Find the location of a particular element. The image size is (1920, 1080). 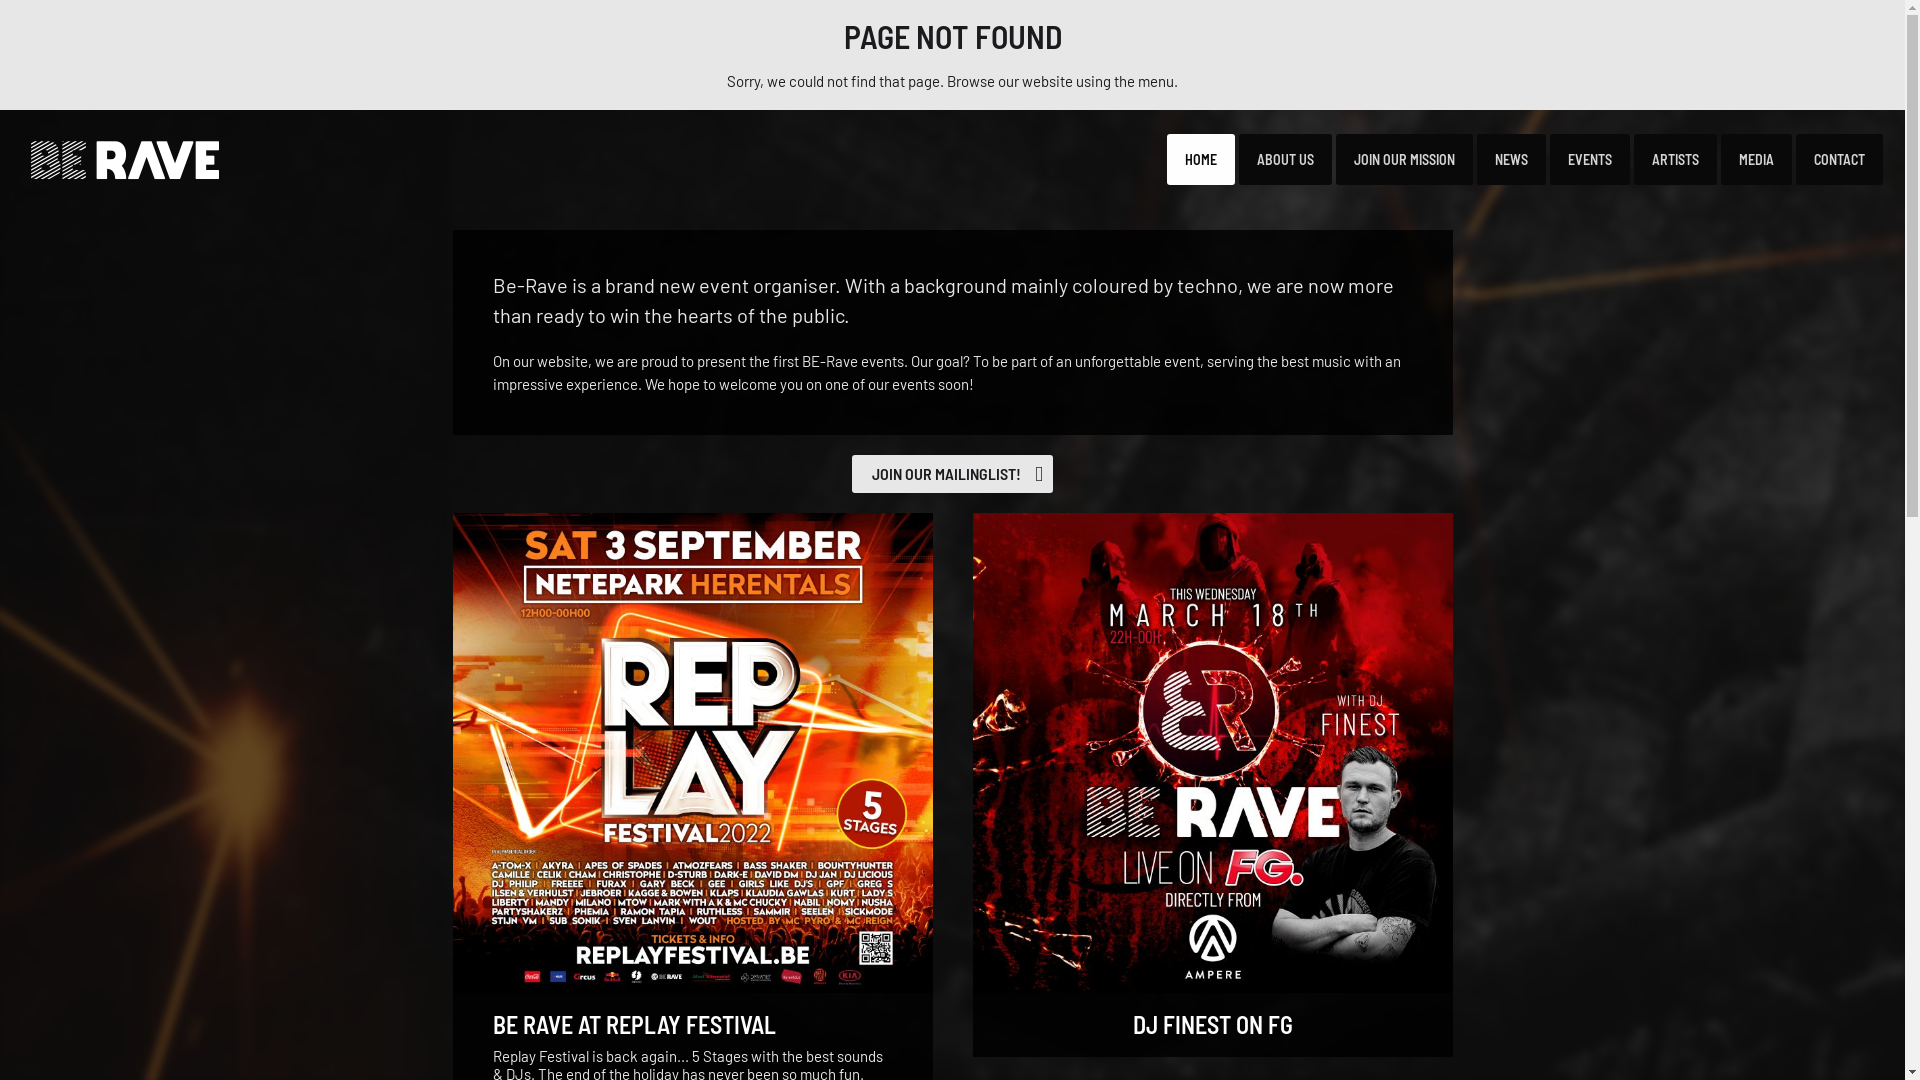

NEWS is located at coordinates (1512, 160).